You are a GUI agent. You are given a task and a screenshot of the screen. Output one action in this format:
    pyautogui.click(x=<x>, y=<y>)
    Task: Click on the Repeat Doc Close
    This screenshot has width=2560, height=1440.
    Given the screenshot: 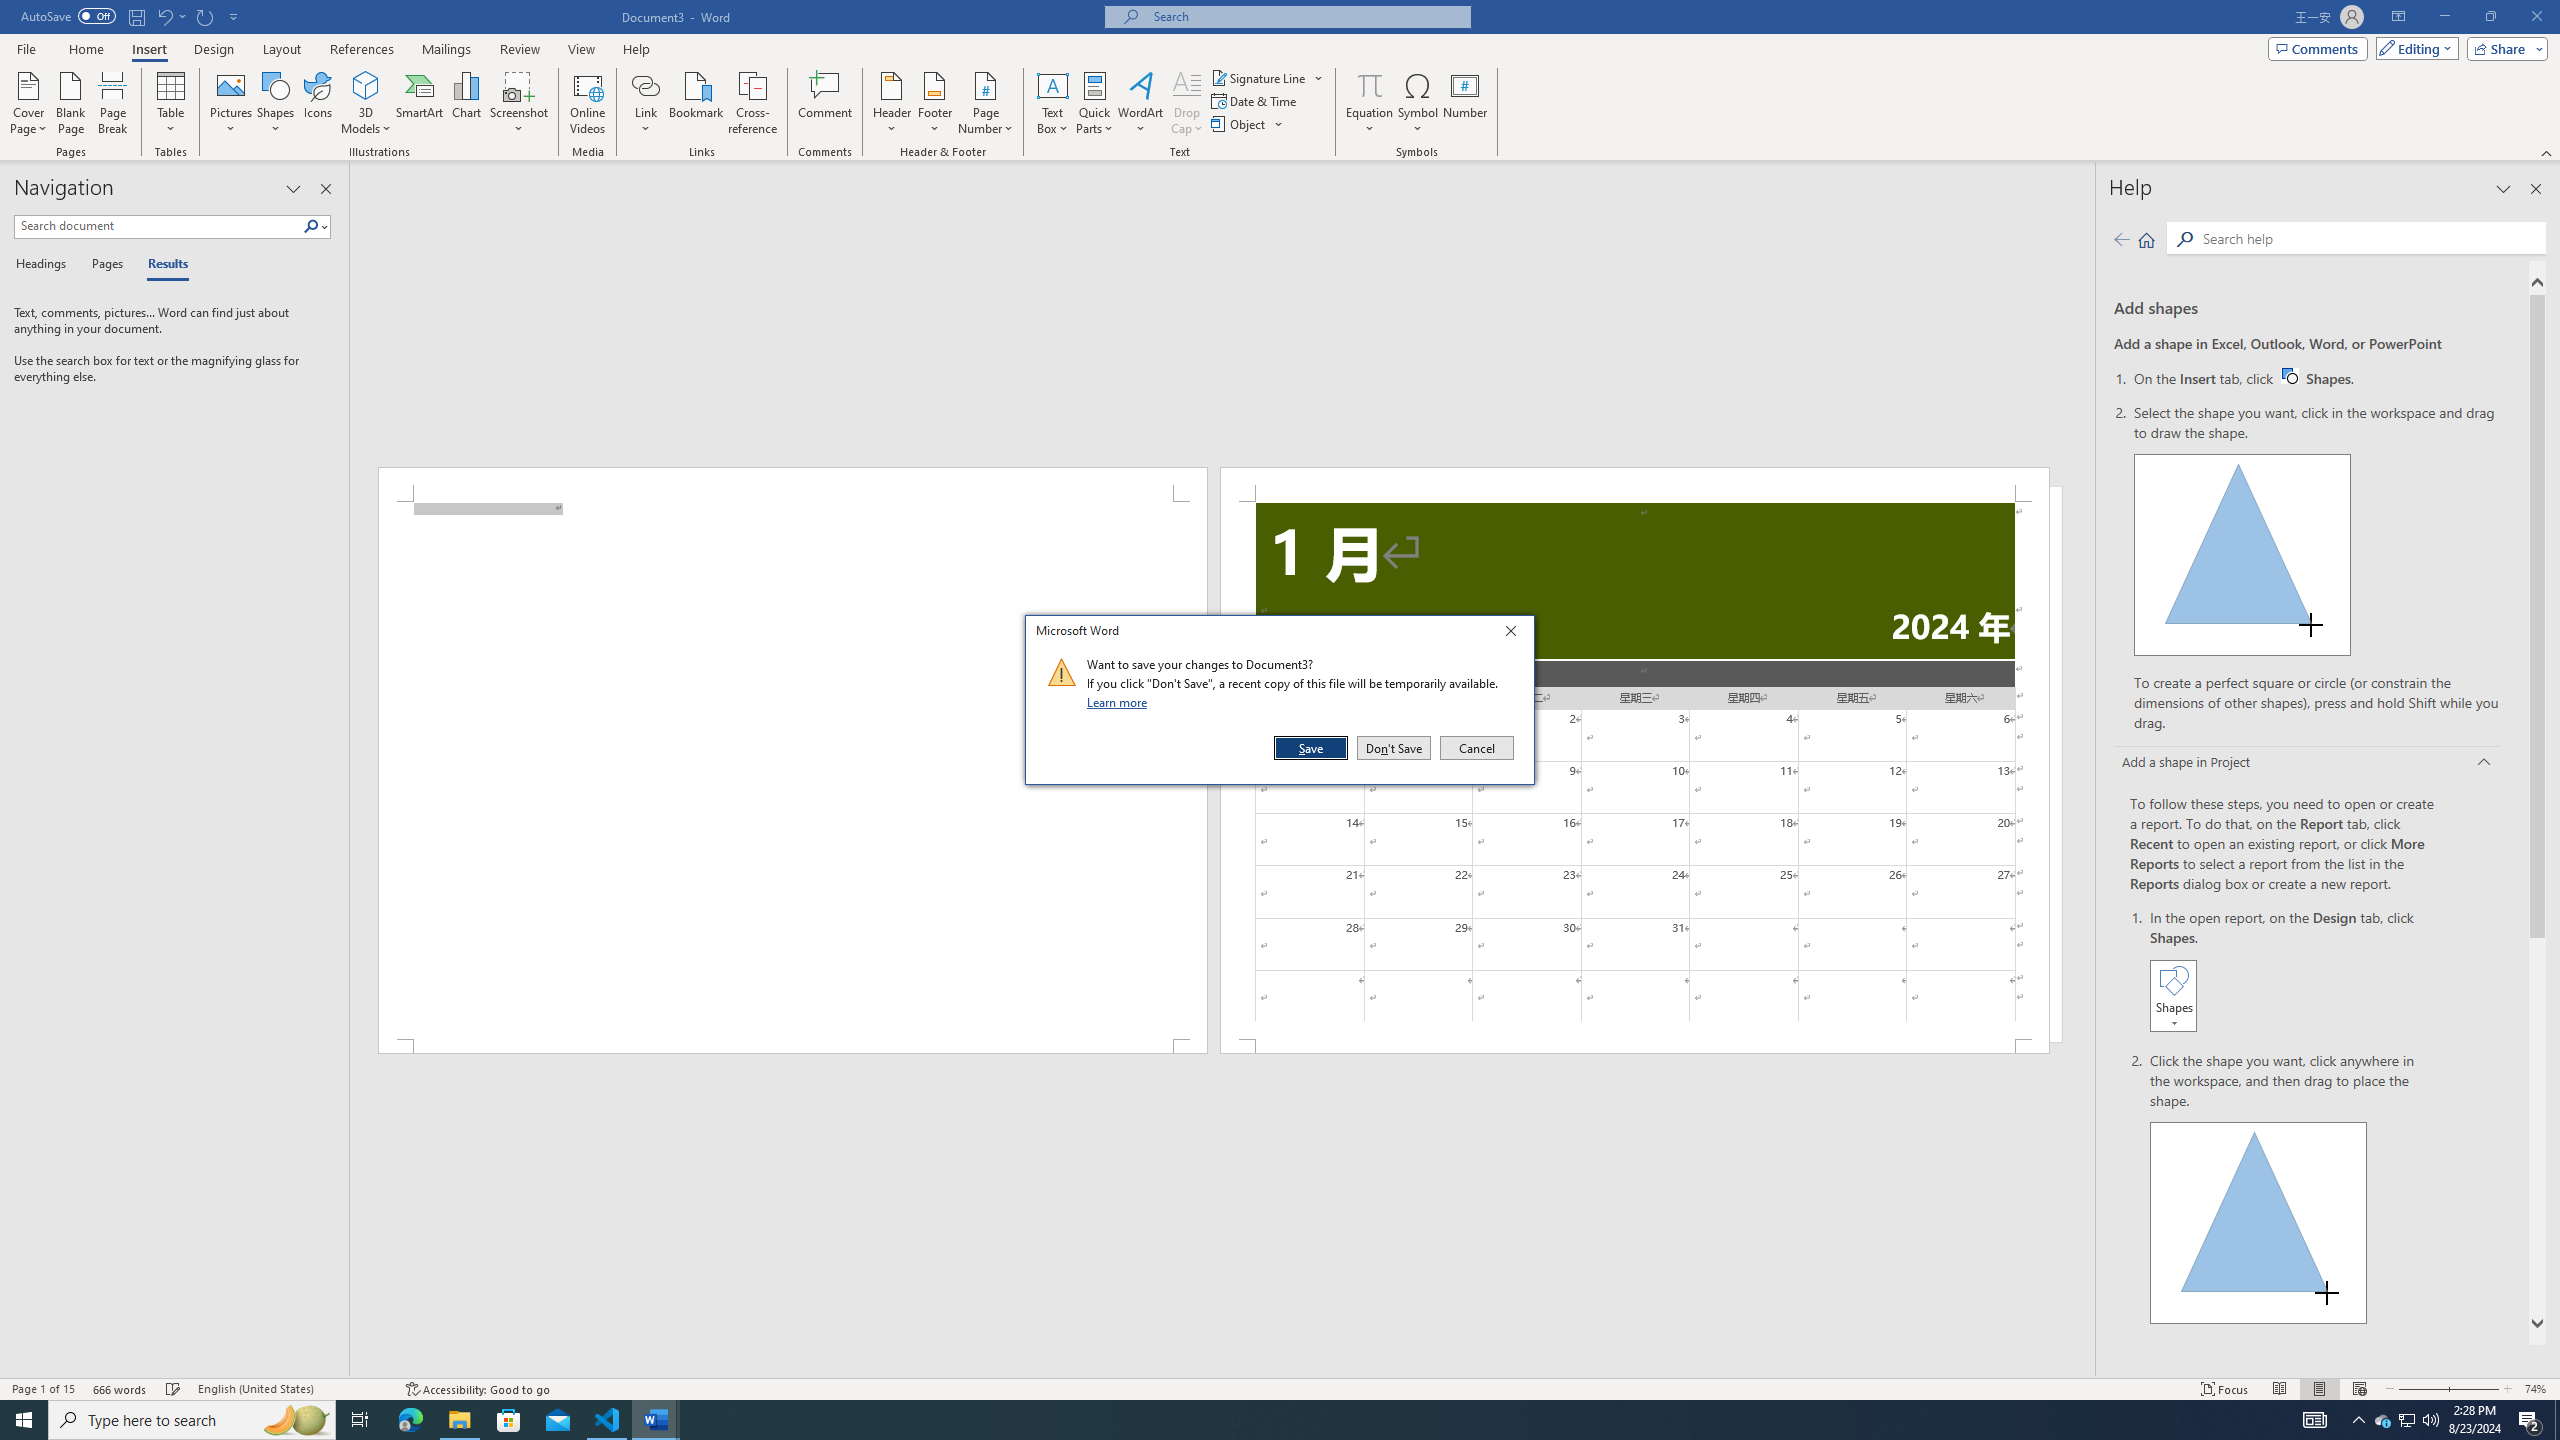 What is the action you would take?
    pyautogui.click(x=1370, y=103)
    